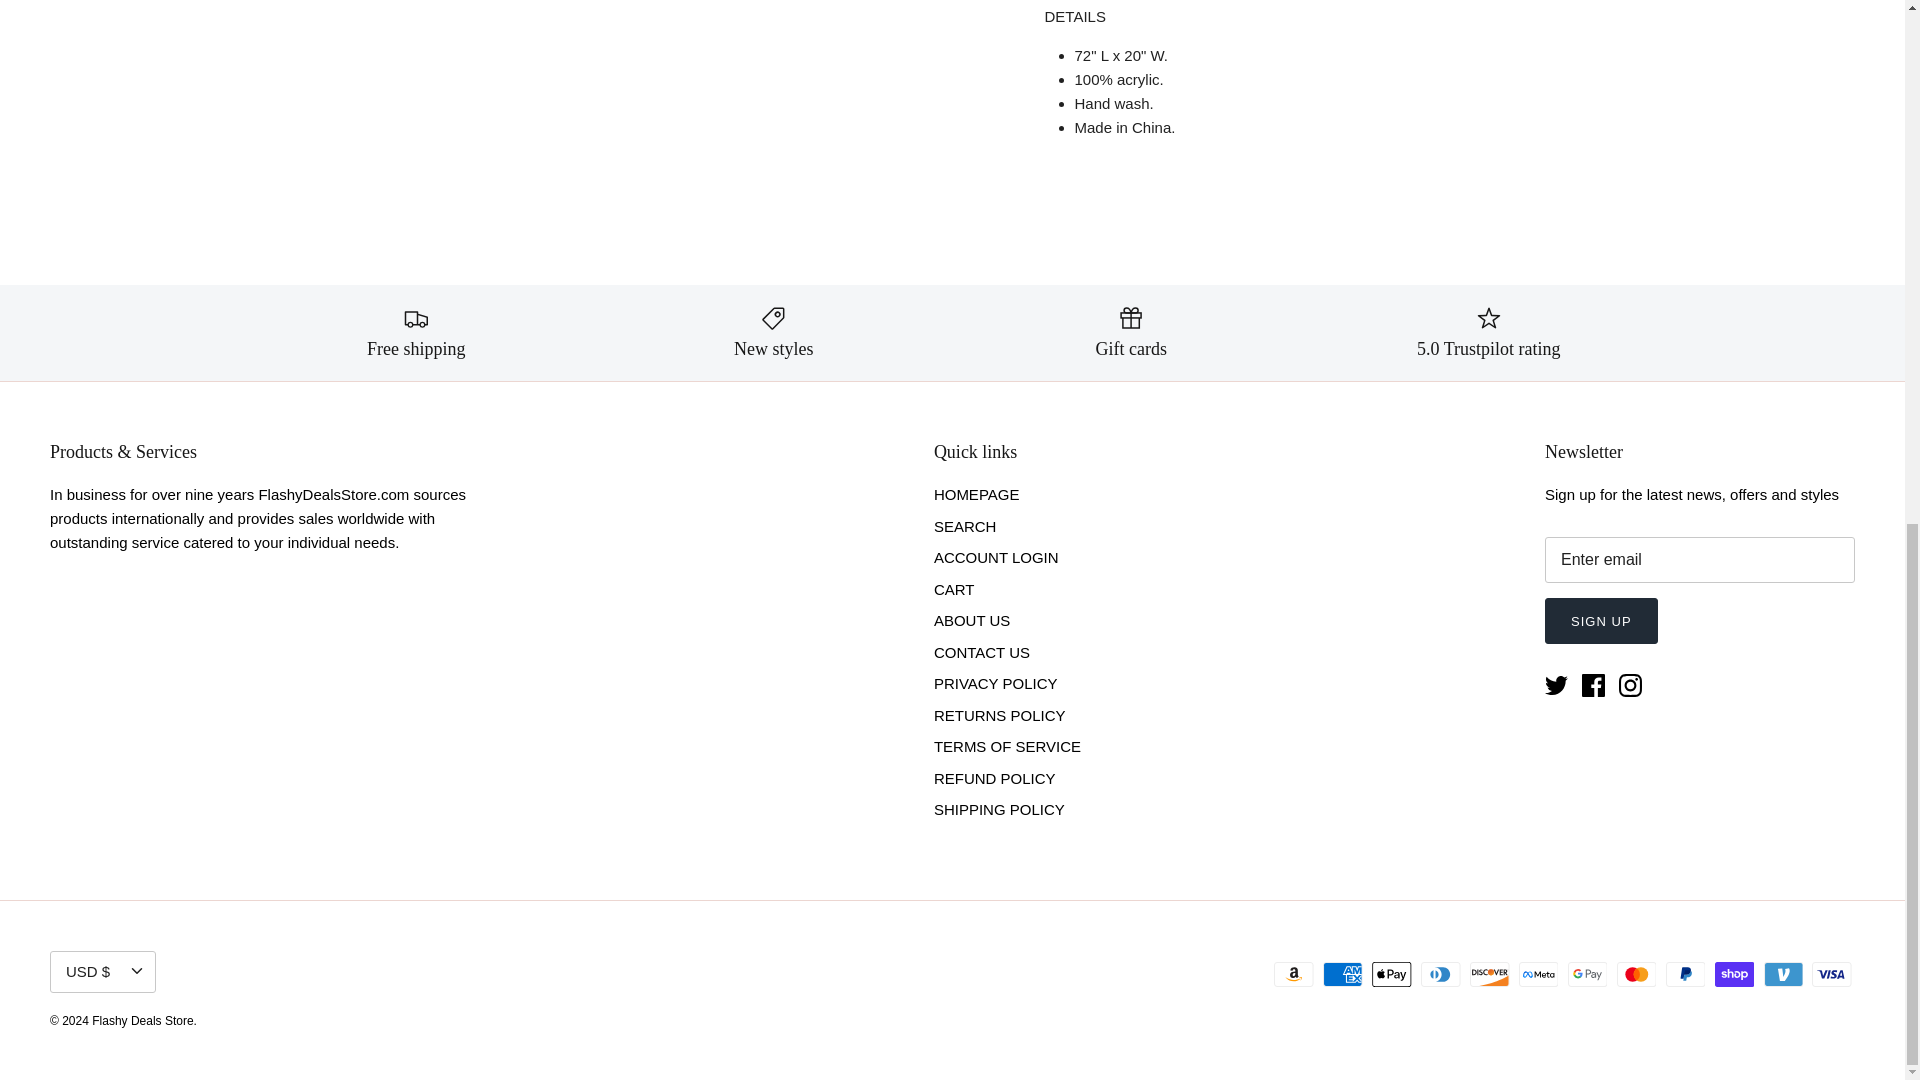 Image resolution: width=1920 pixels, height=1080 pixels. What do you see at coordinates (1392, 974) in the screenshot?
I see `Apple Pay` at bounding box center [1392, 974].